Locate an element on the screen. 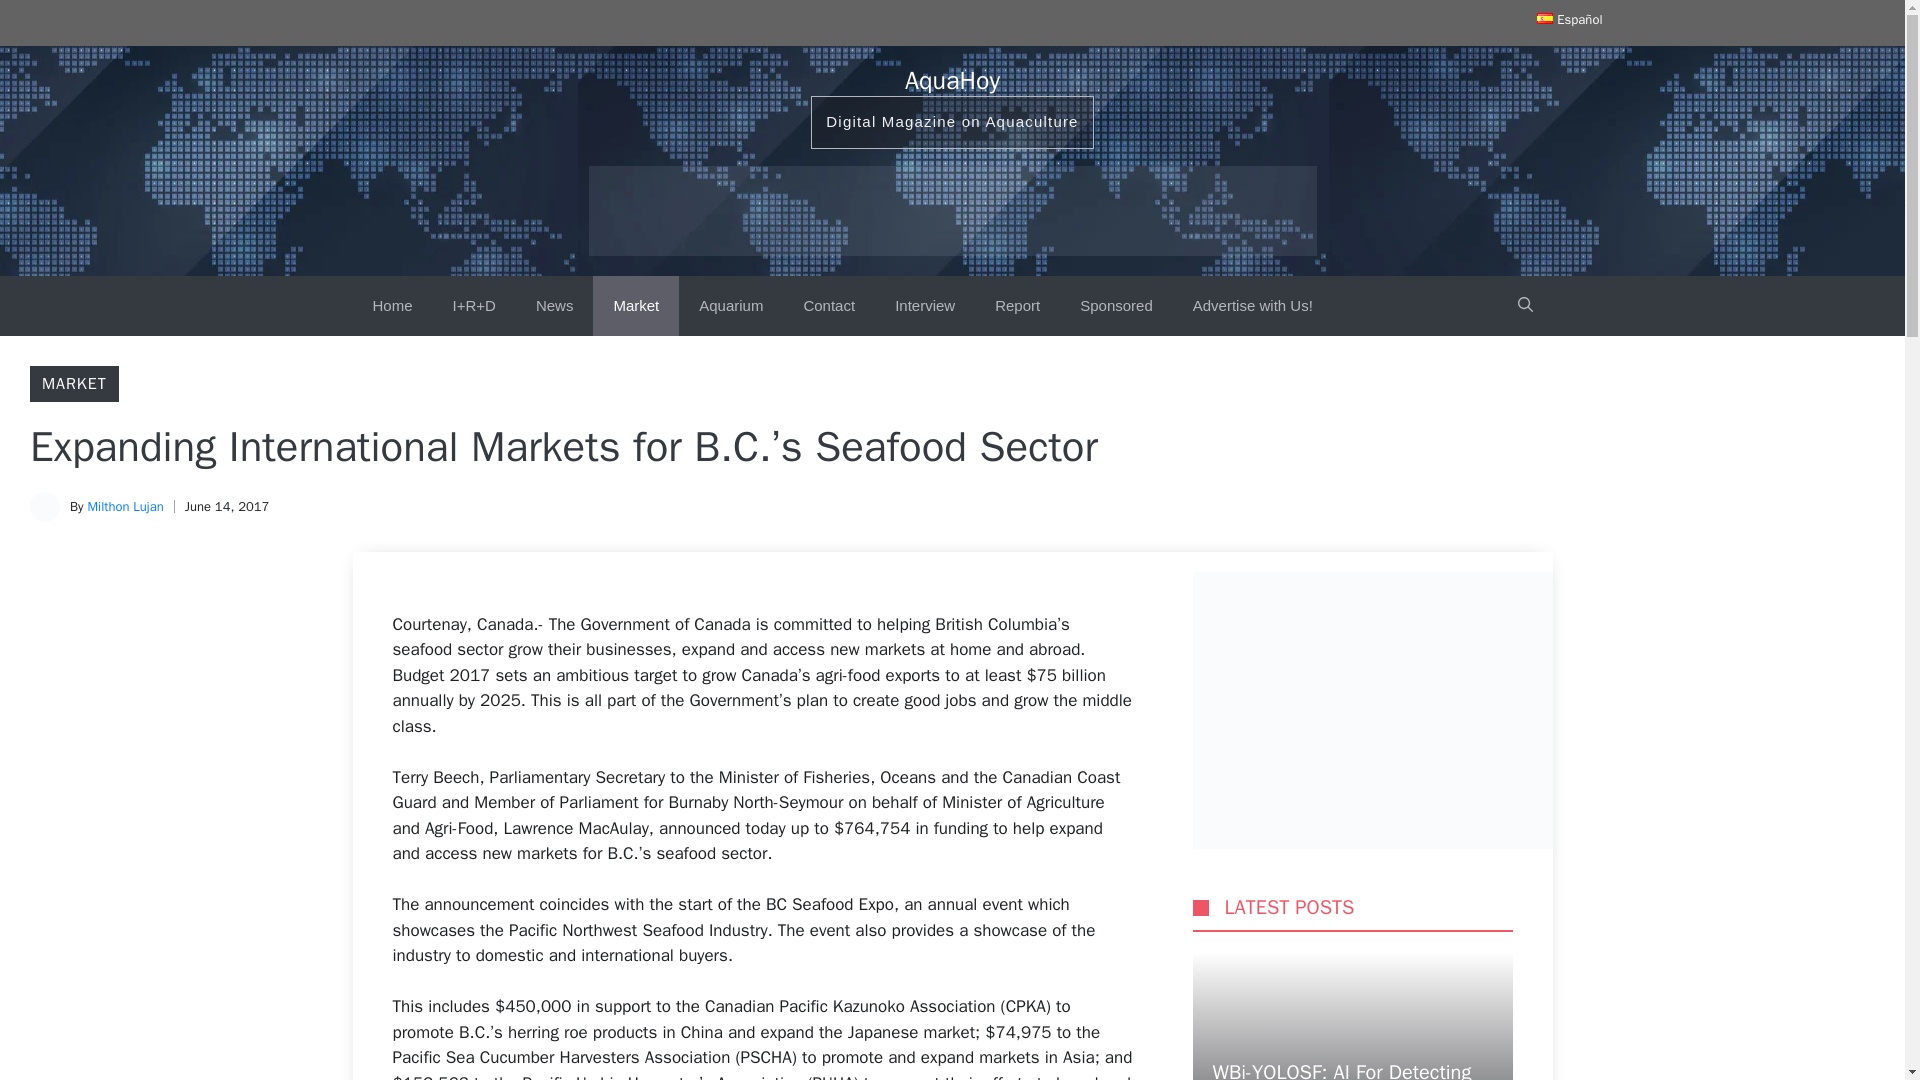  Advertise with Us! is located at coordinates (1252, 306).